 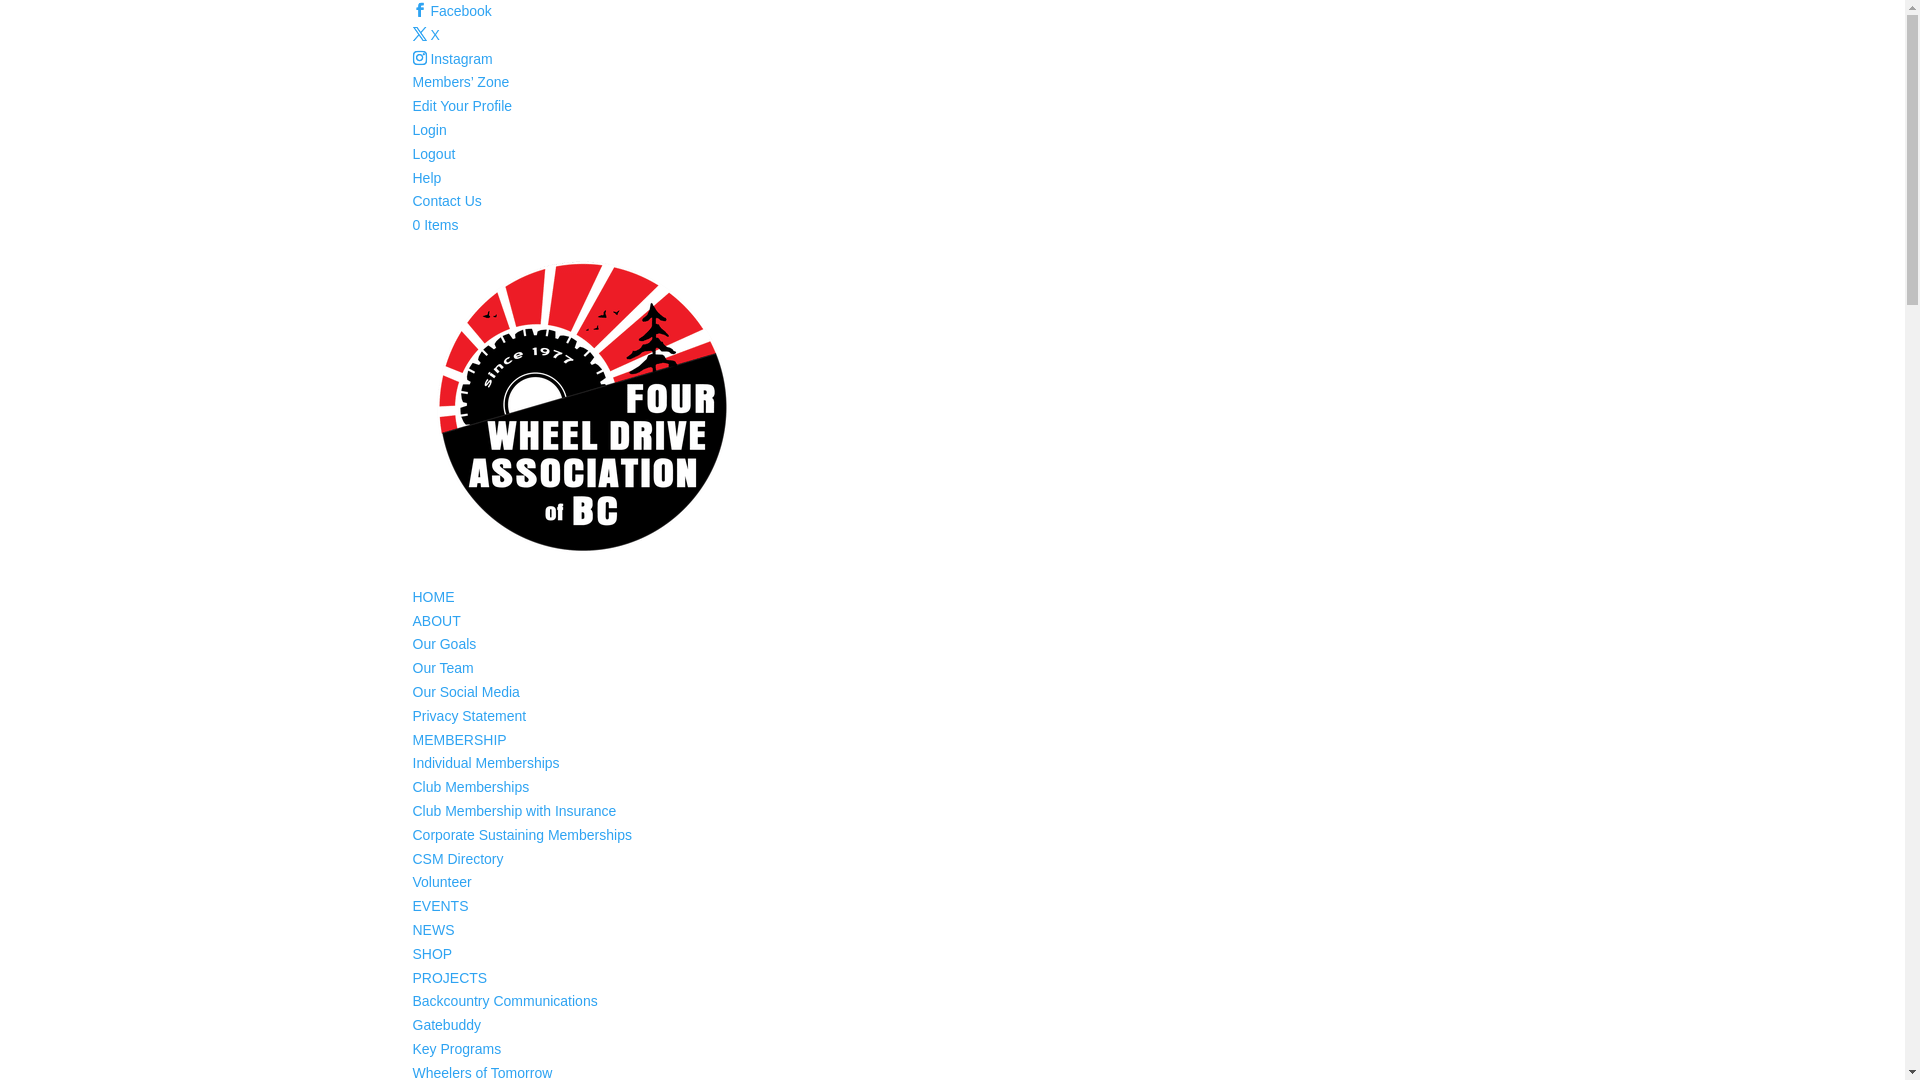 I want to click on 0 Items, so click(x=435, y=225).